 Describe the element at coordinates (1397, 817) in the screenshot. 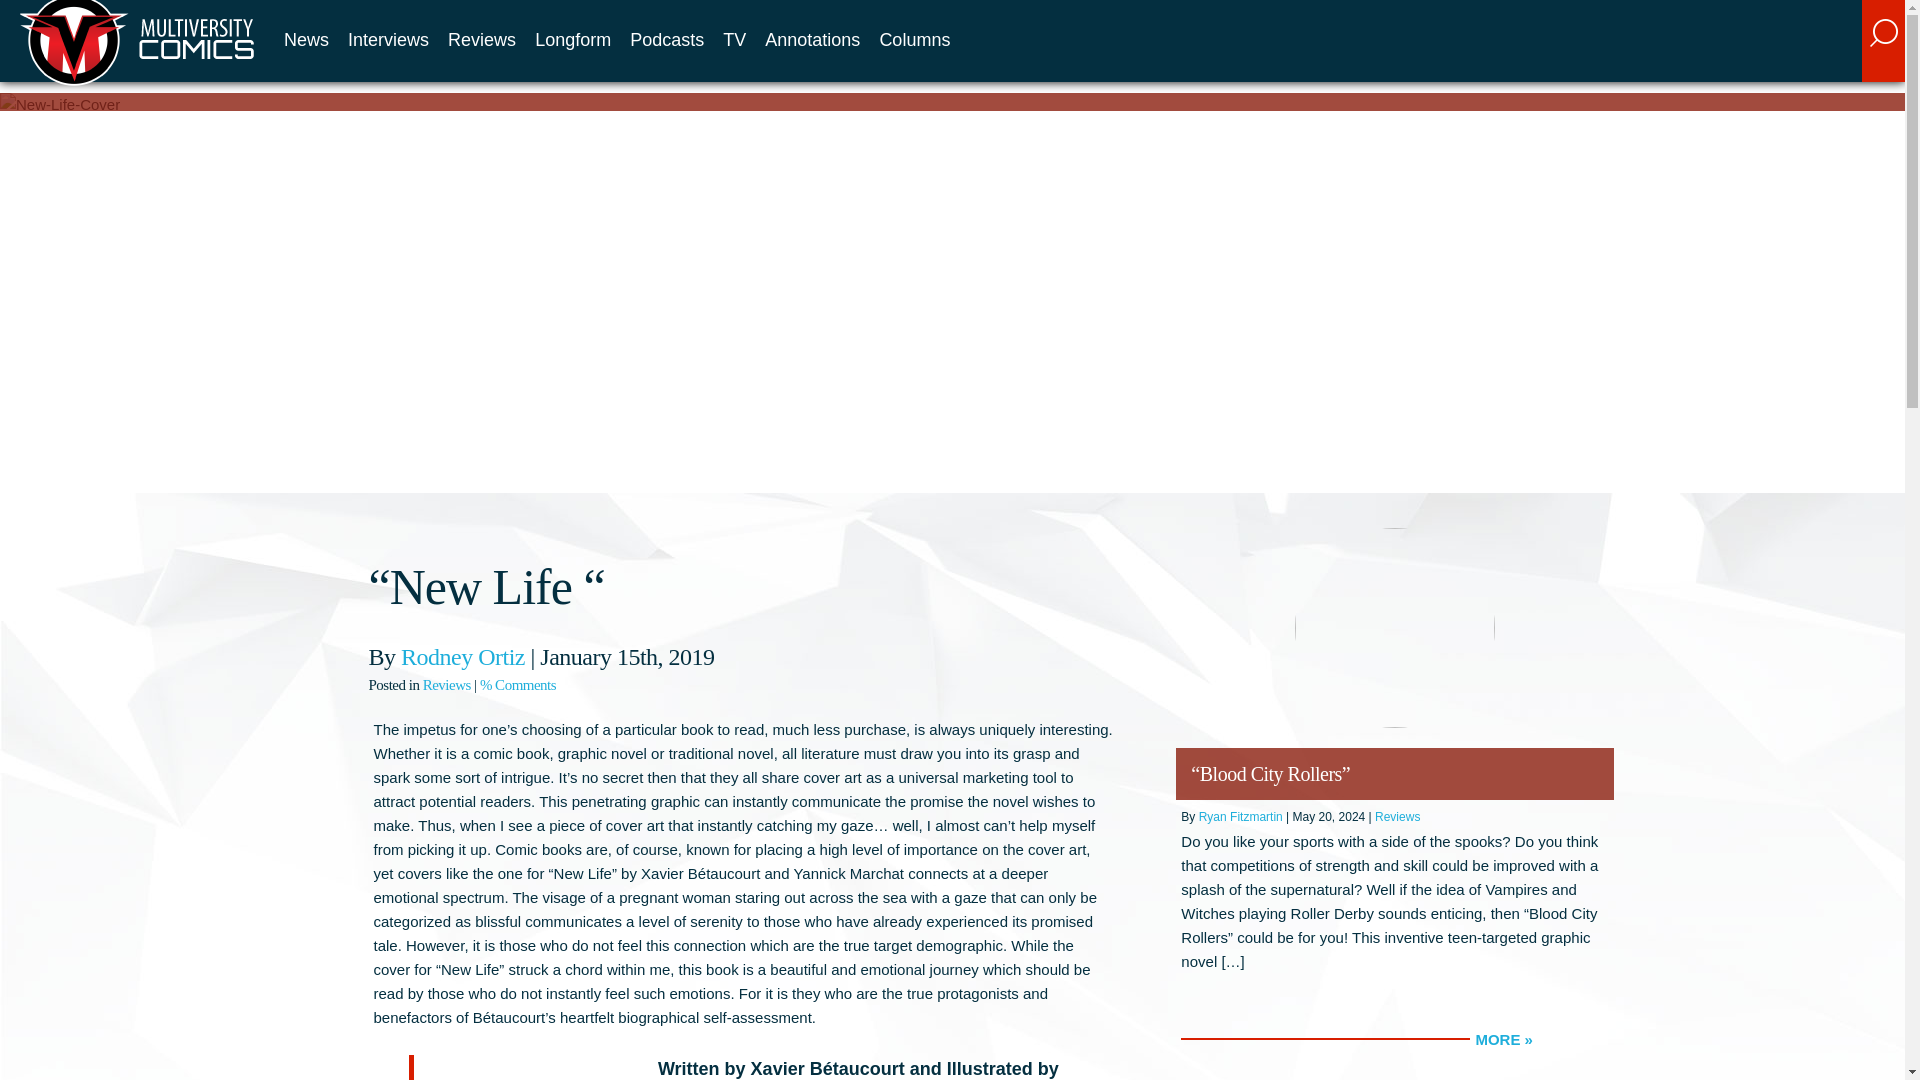

I see `Reviews` at that location.